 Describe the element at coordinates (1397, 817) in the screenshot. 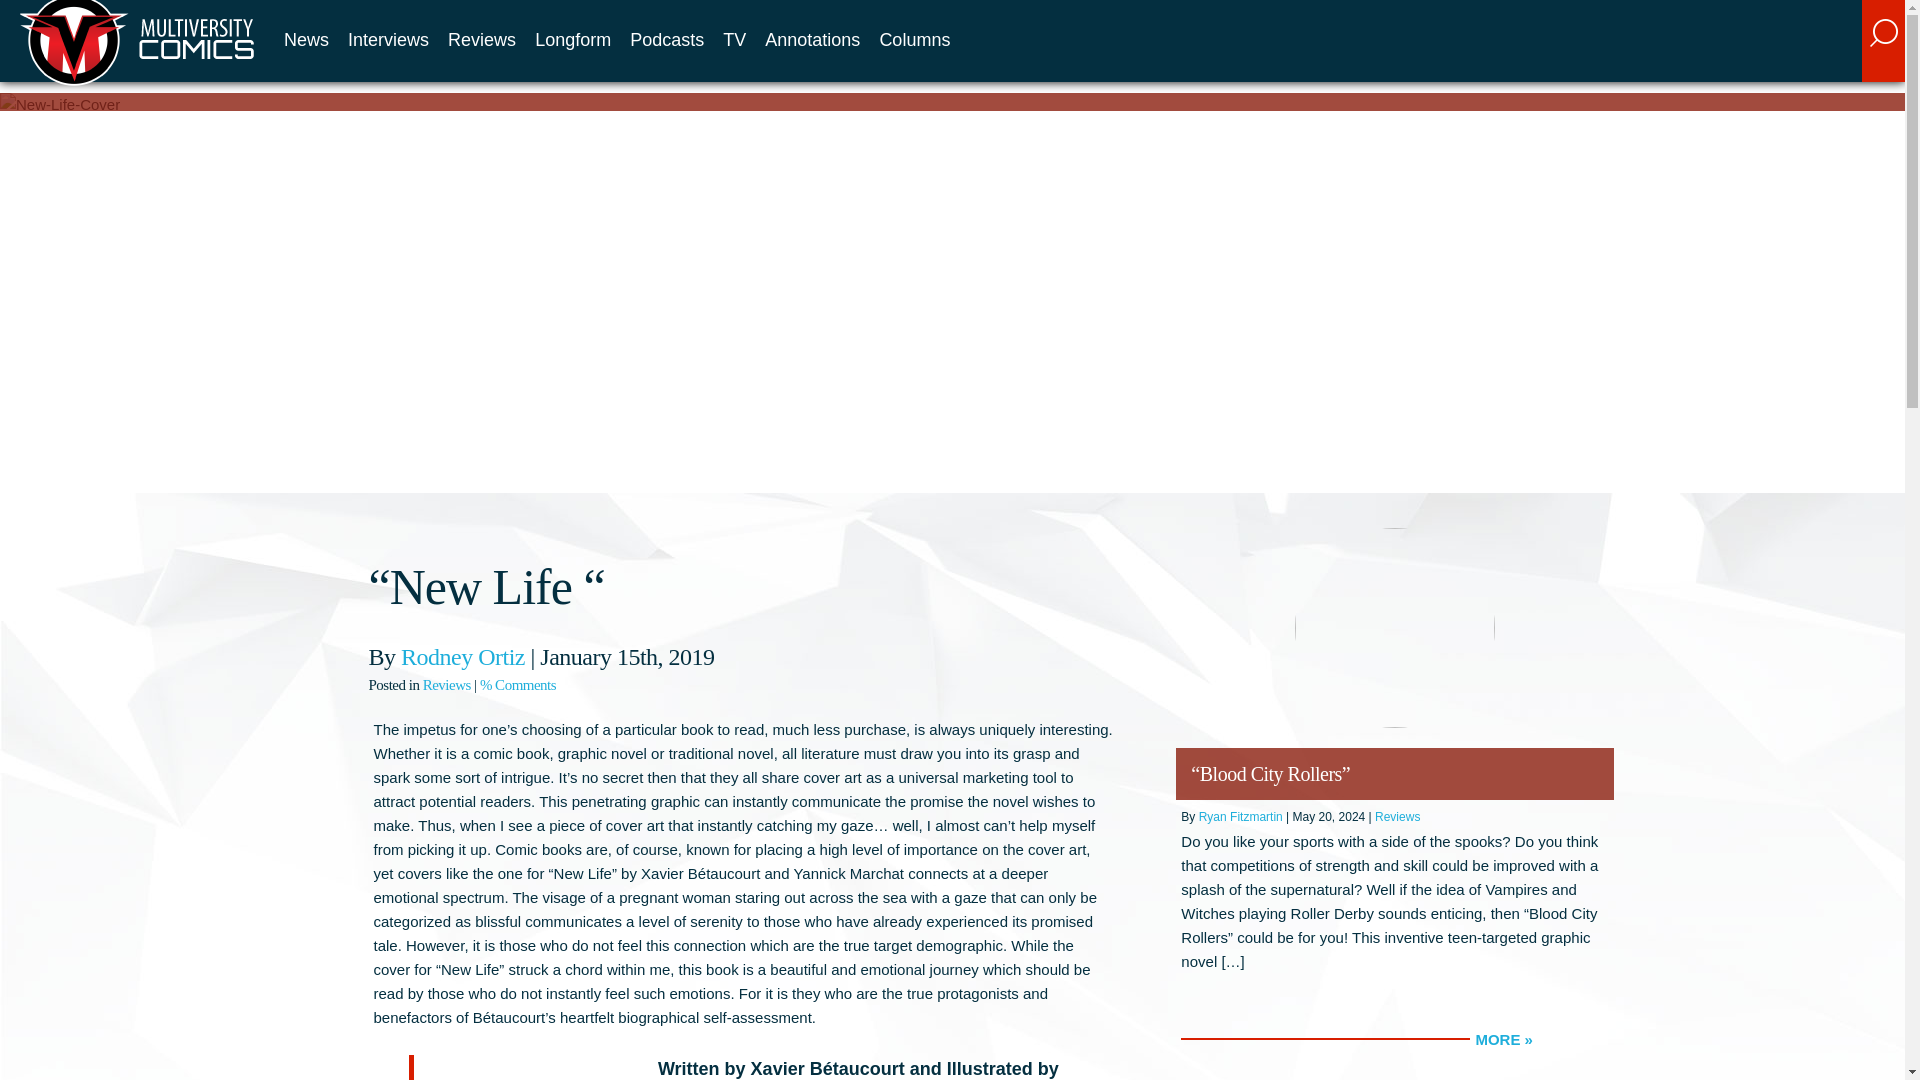

I see `Reviews` at that location.